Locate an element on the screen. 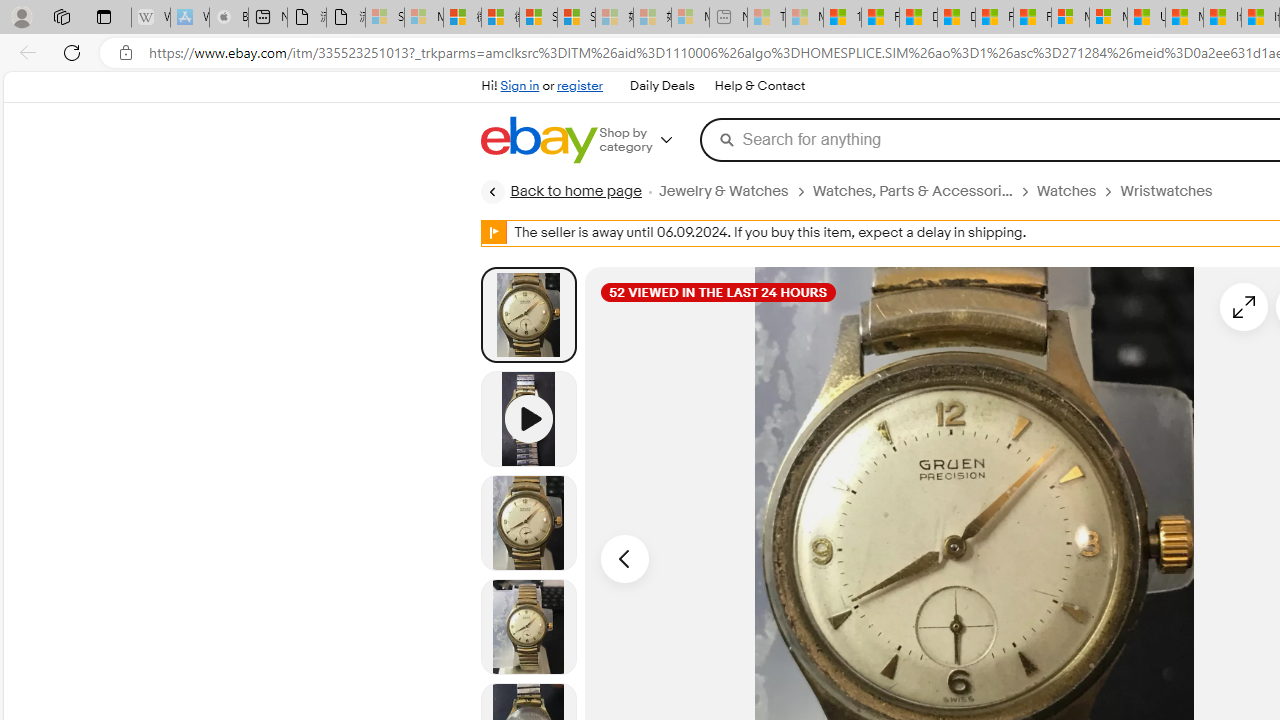 The image size is (1280, 720). Opens image gallery is located at coordinates (1244, 306).